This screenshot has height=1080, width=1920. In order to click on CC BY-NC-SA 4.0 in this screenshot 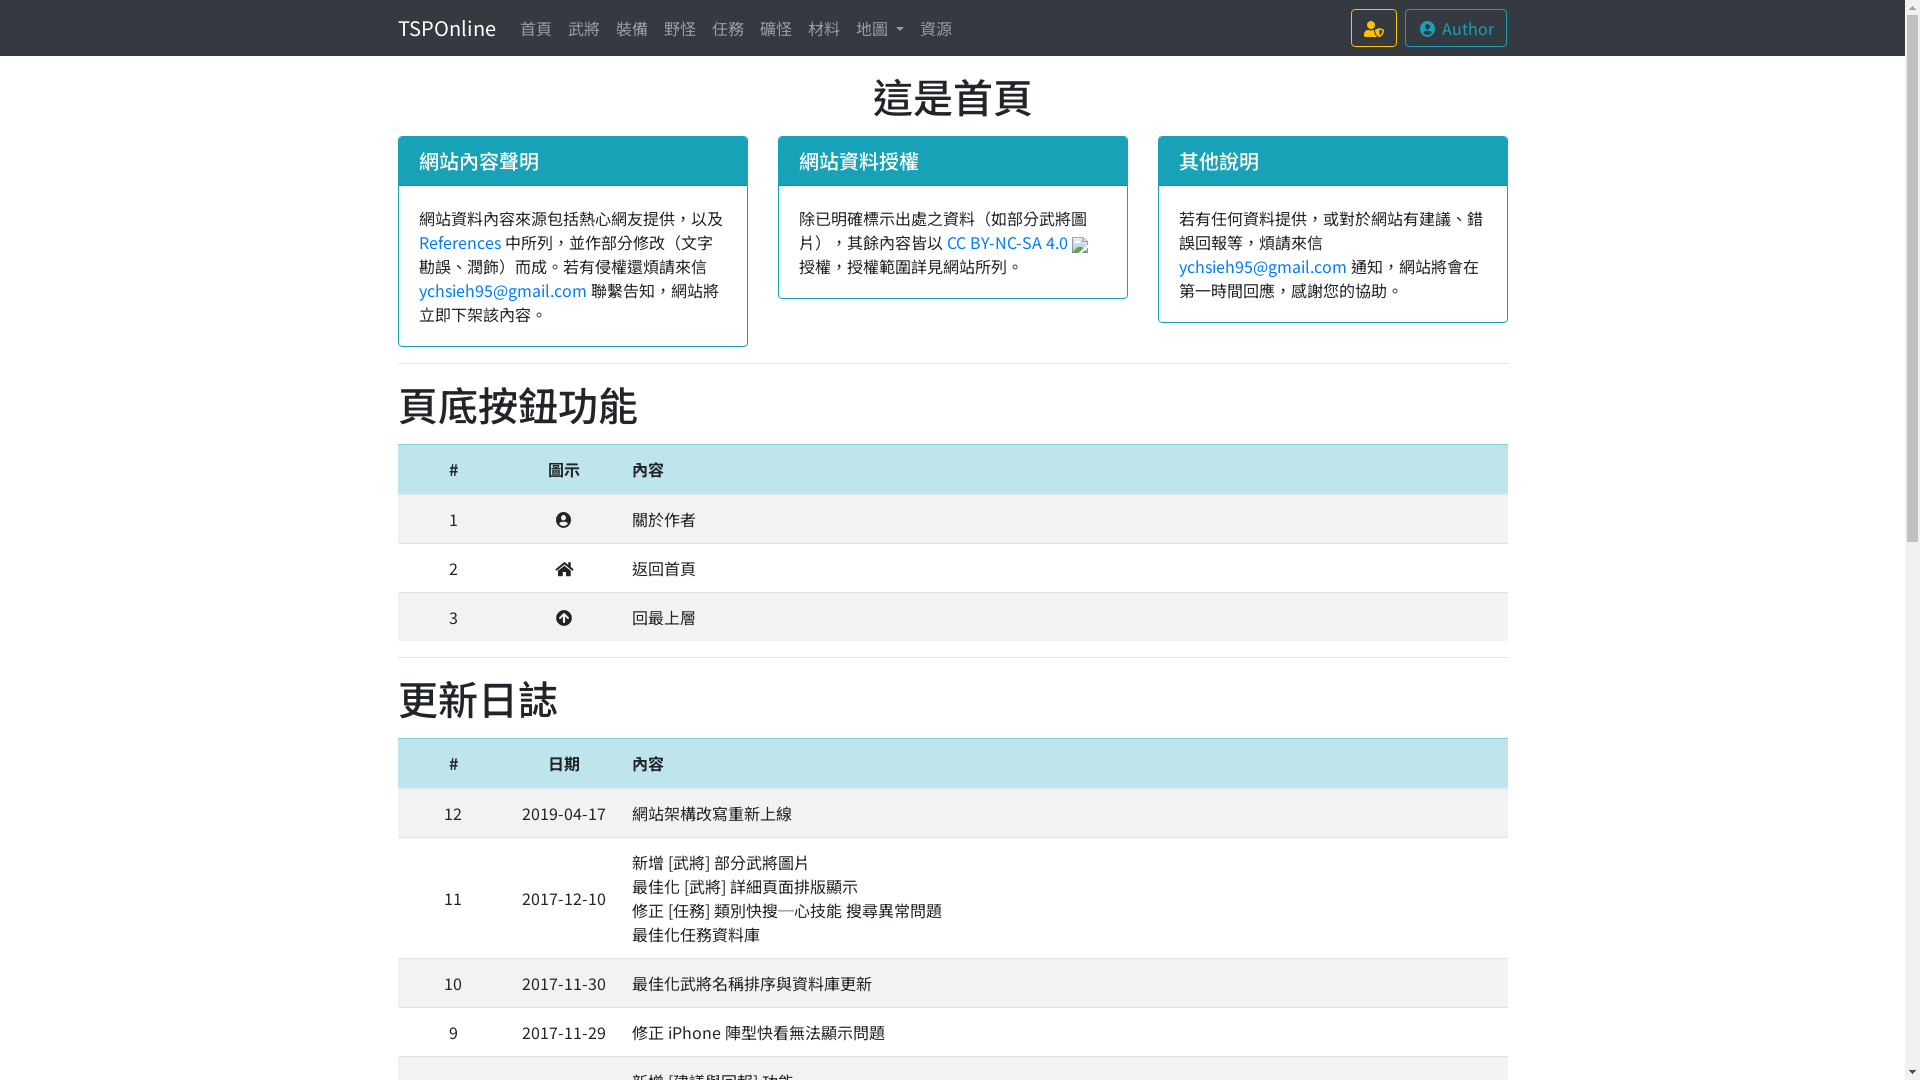, I will do `click(1016, 242)`.